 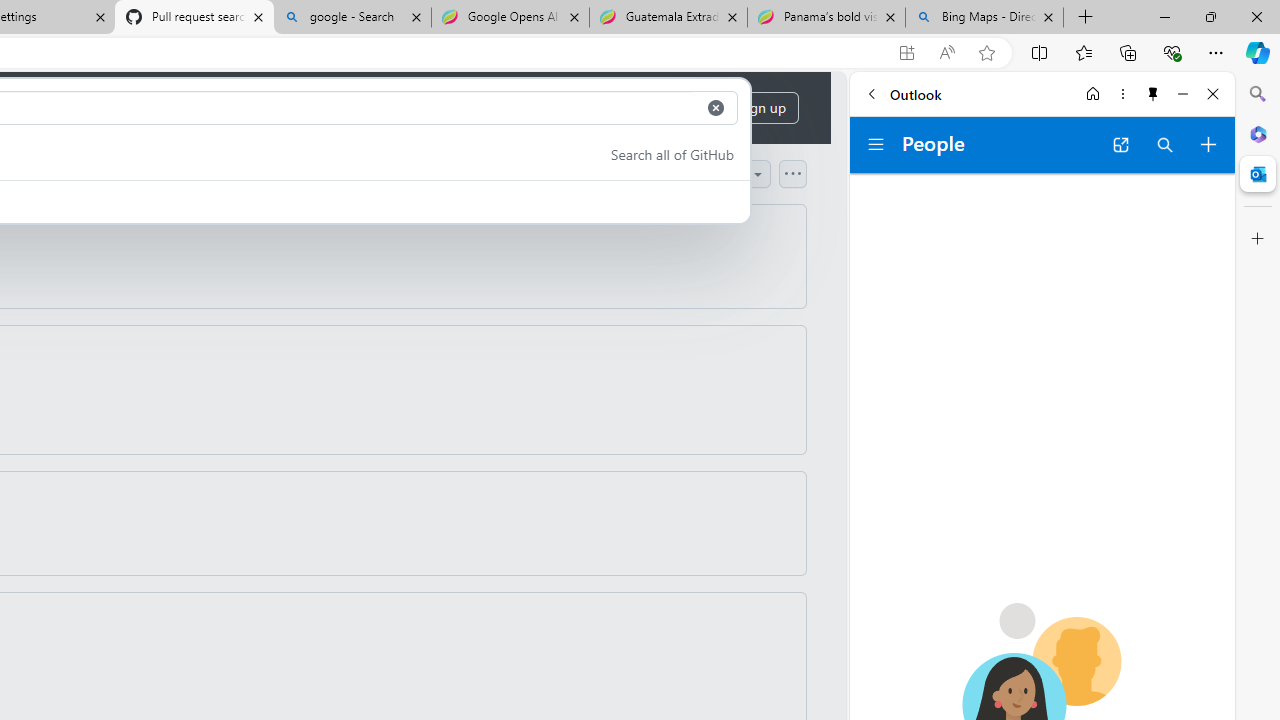 I want to click on Sign up, so click(x=762, y=108).